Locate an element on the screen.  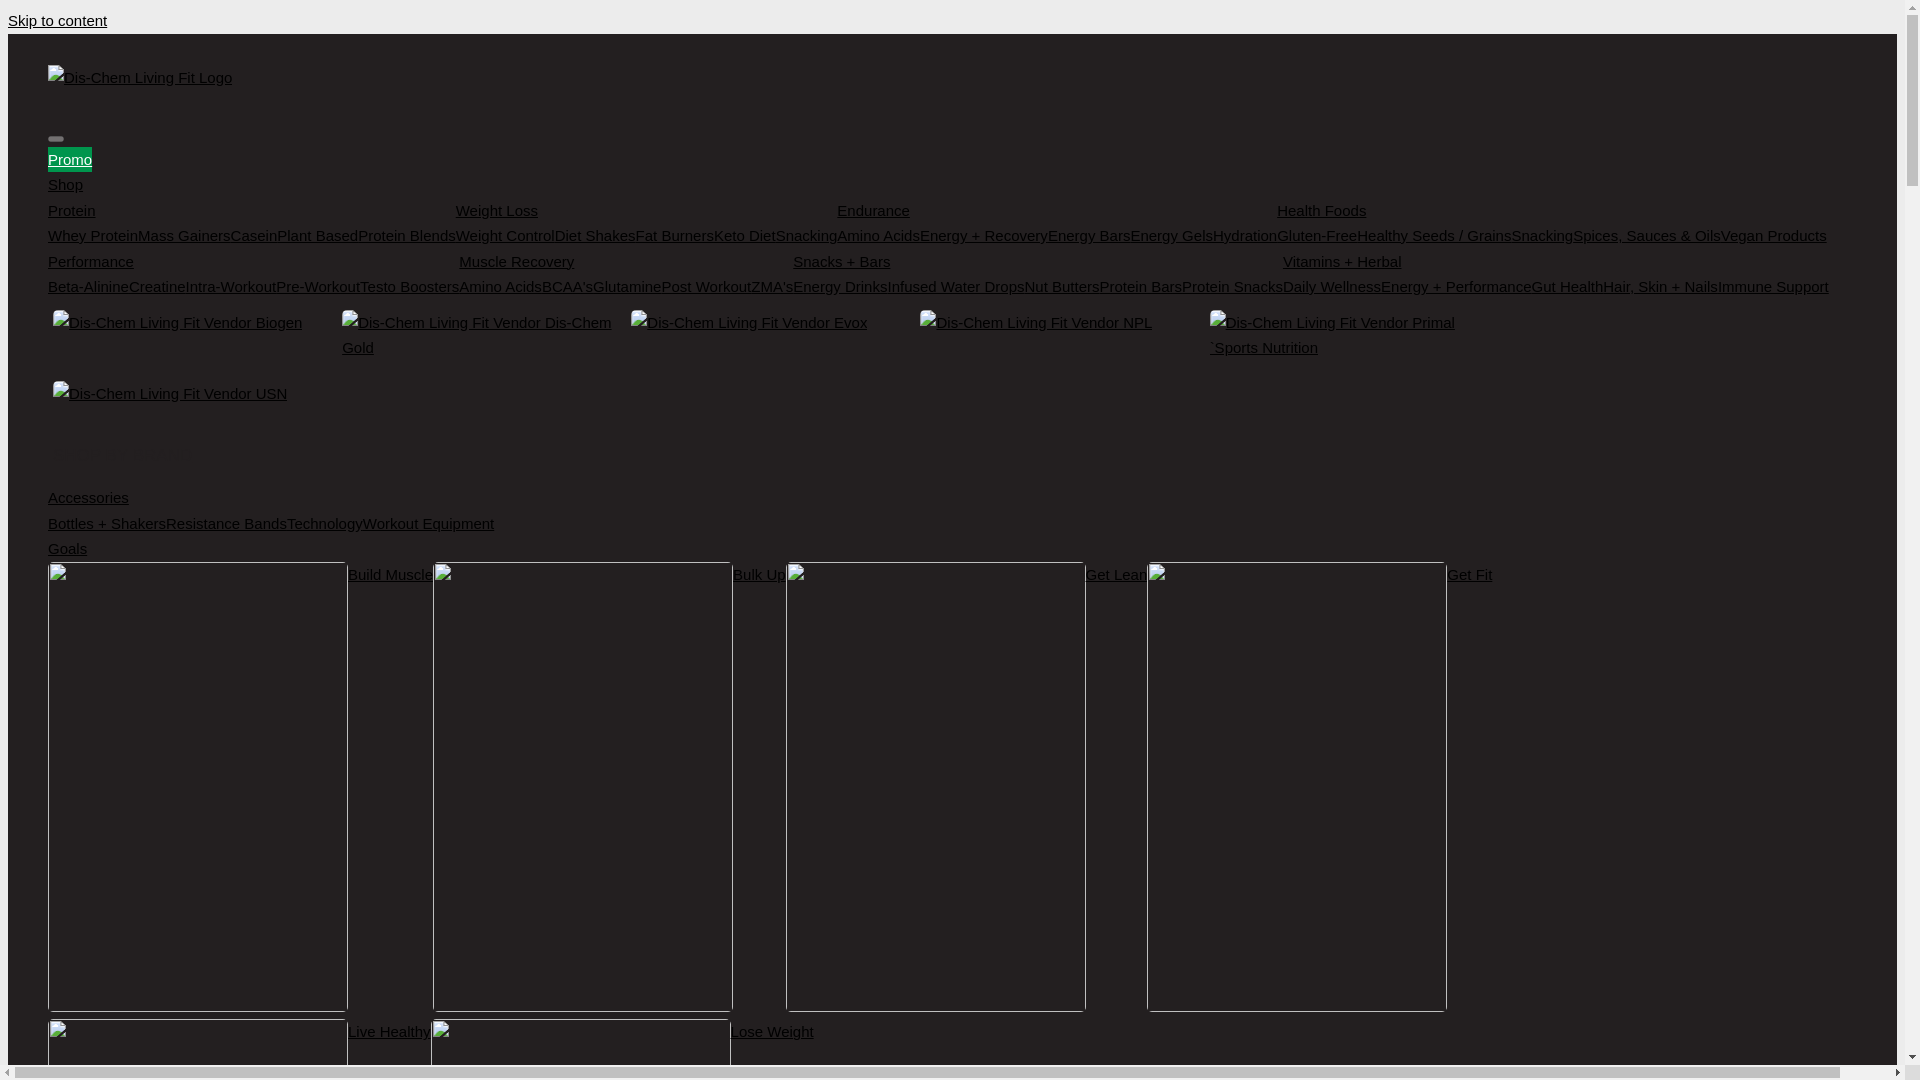
Snacking is located at coordinates (806, 236).